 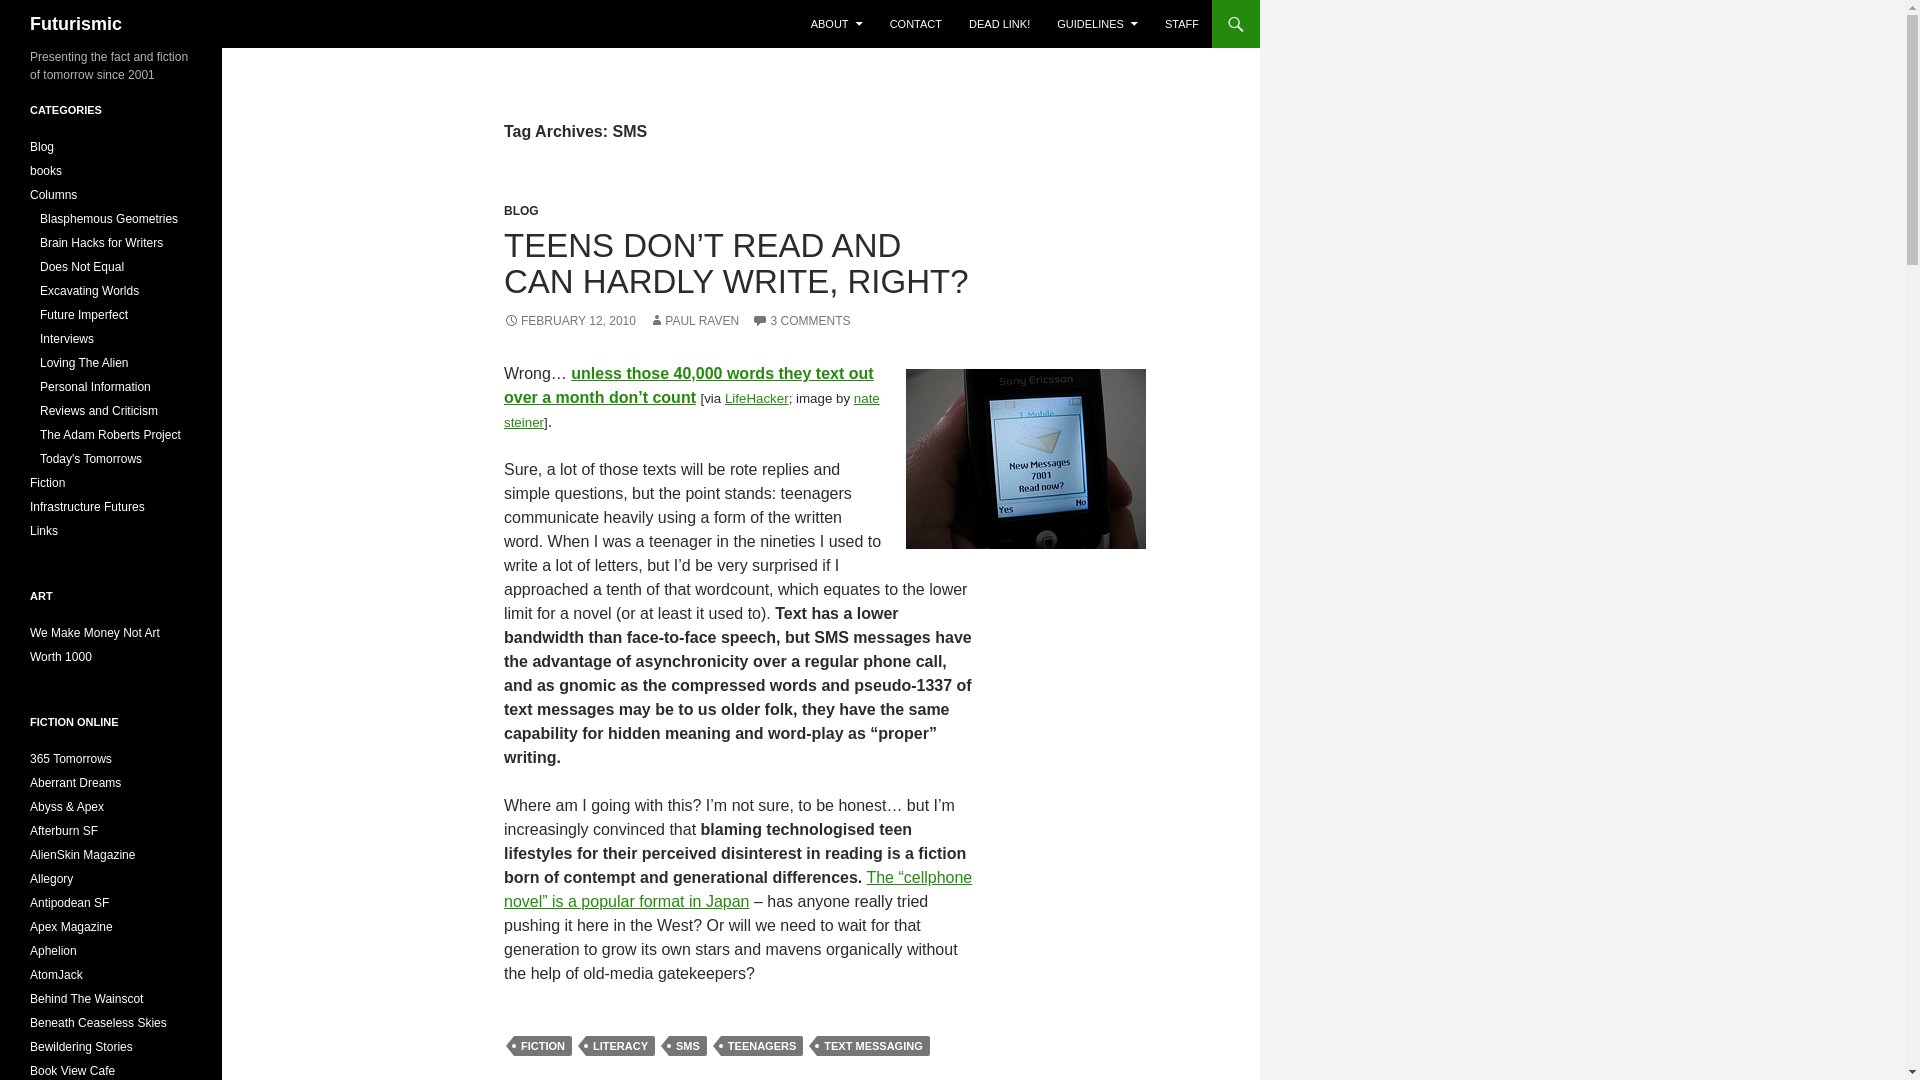 I want to click on CONTACT, so click(x=916, y=24).